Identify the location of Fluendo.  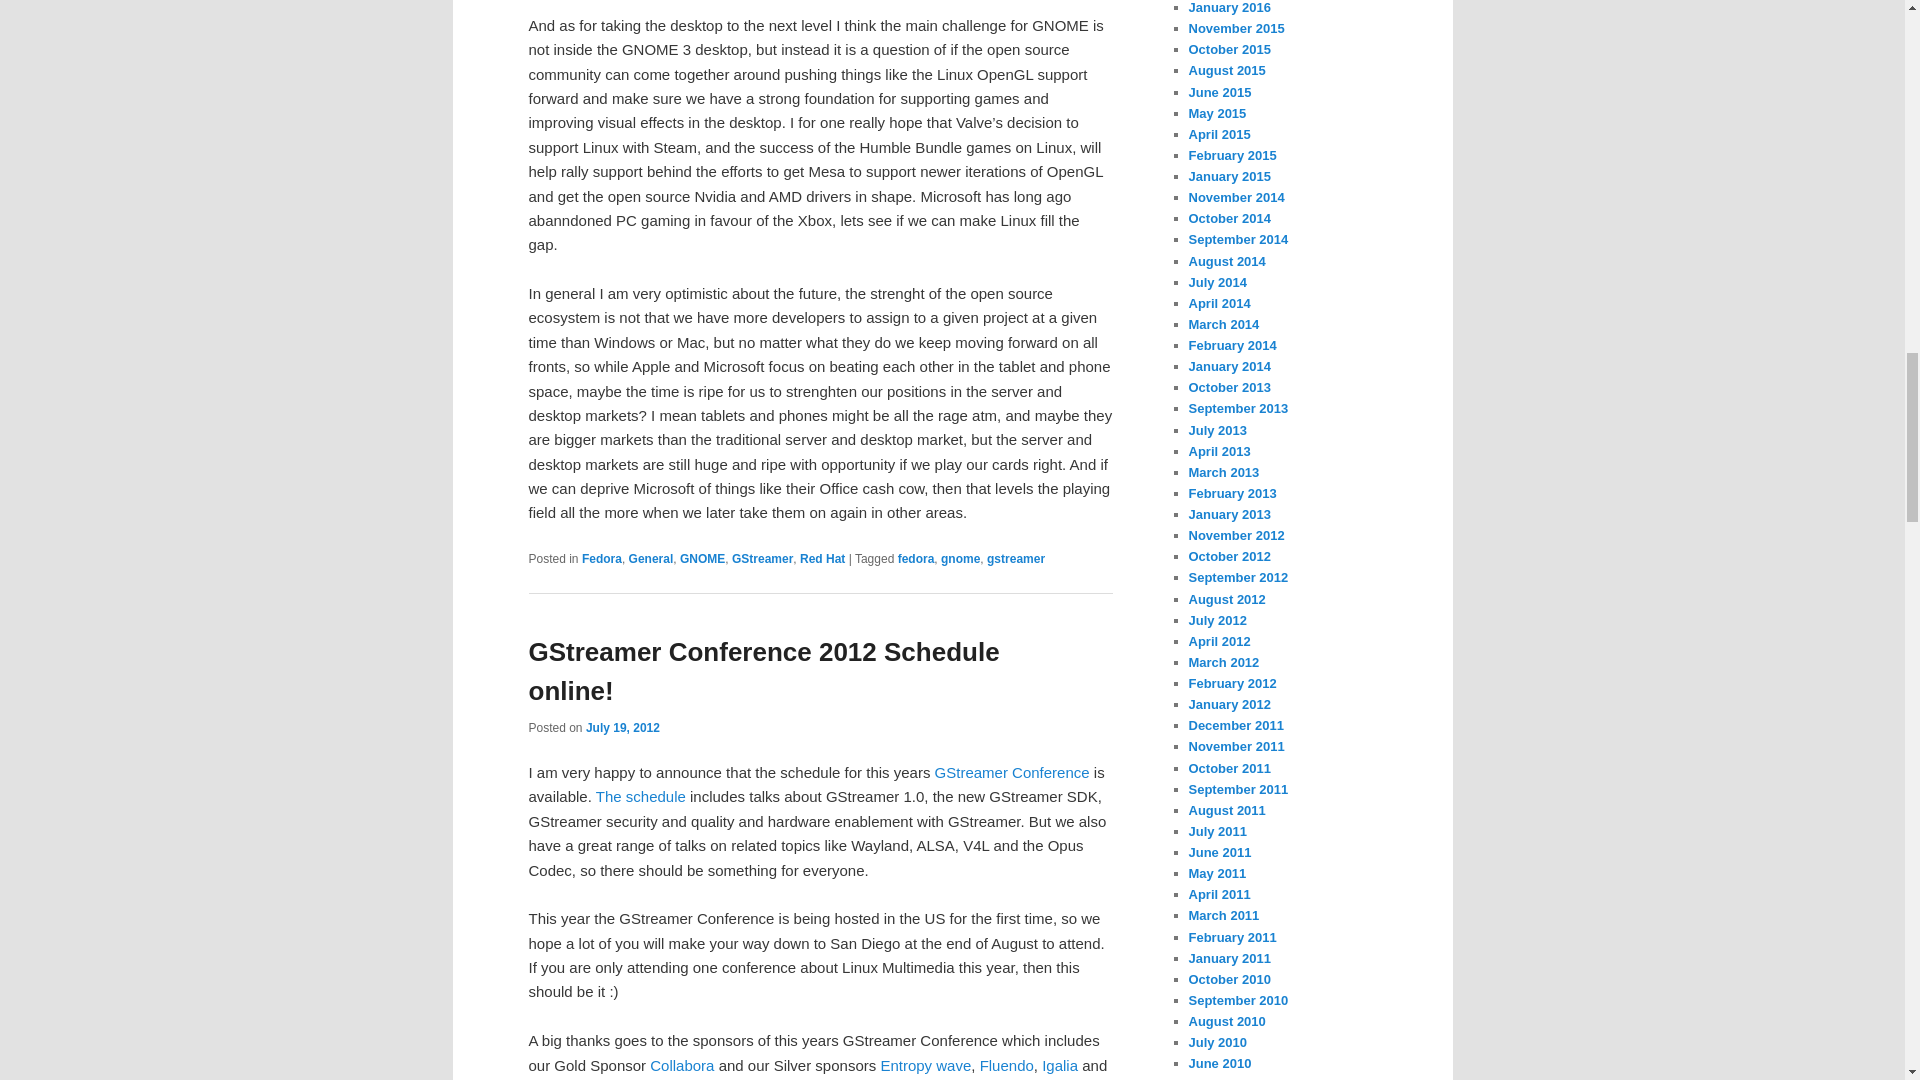
(1006, 1065).